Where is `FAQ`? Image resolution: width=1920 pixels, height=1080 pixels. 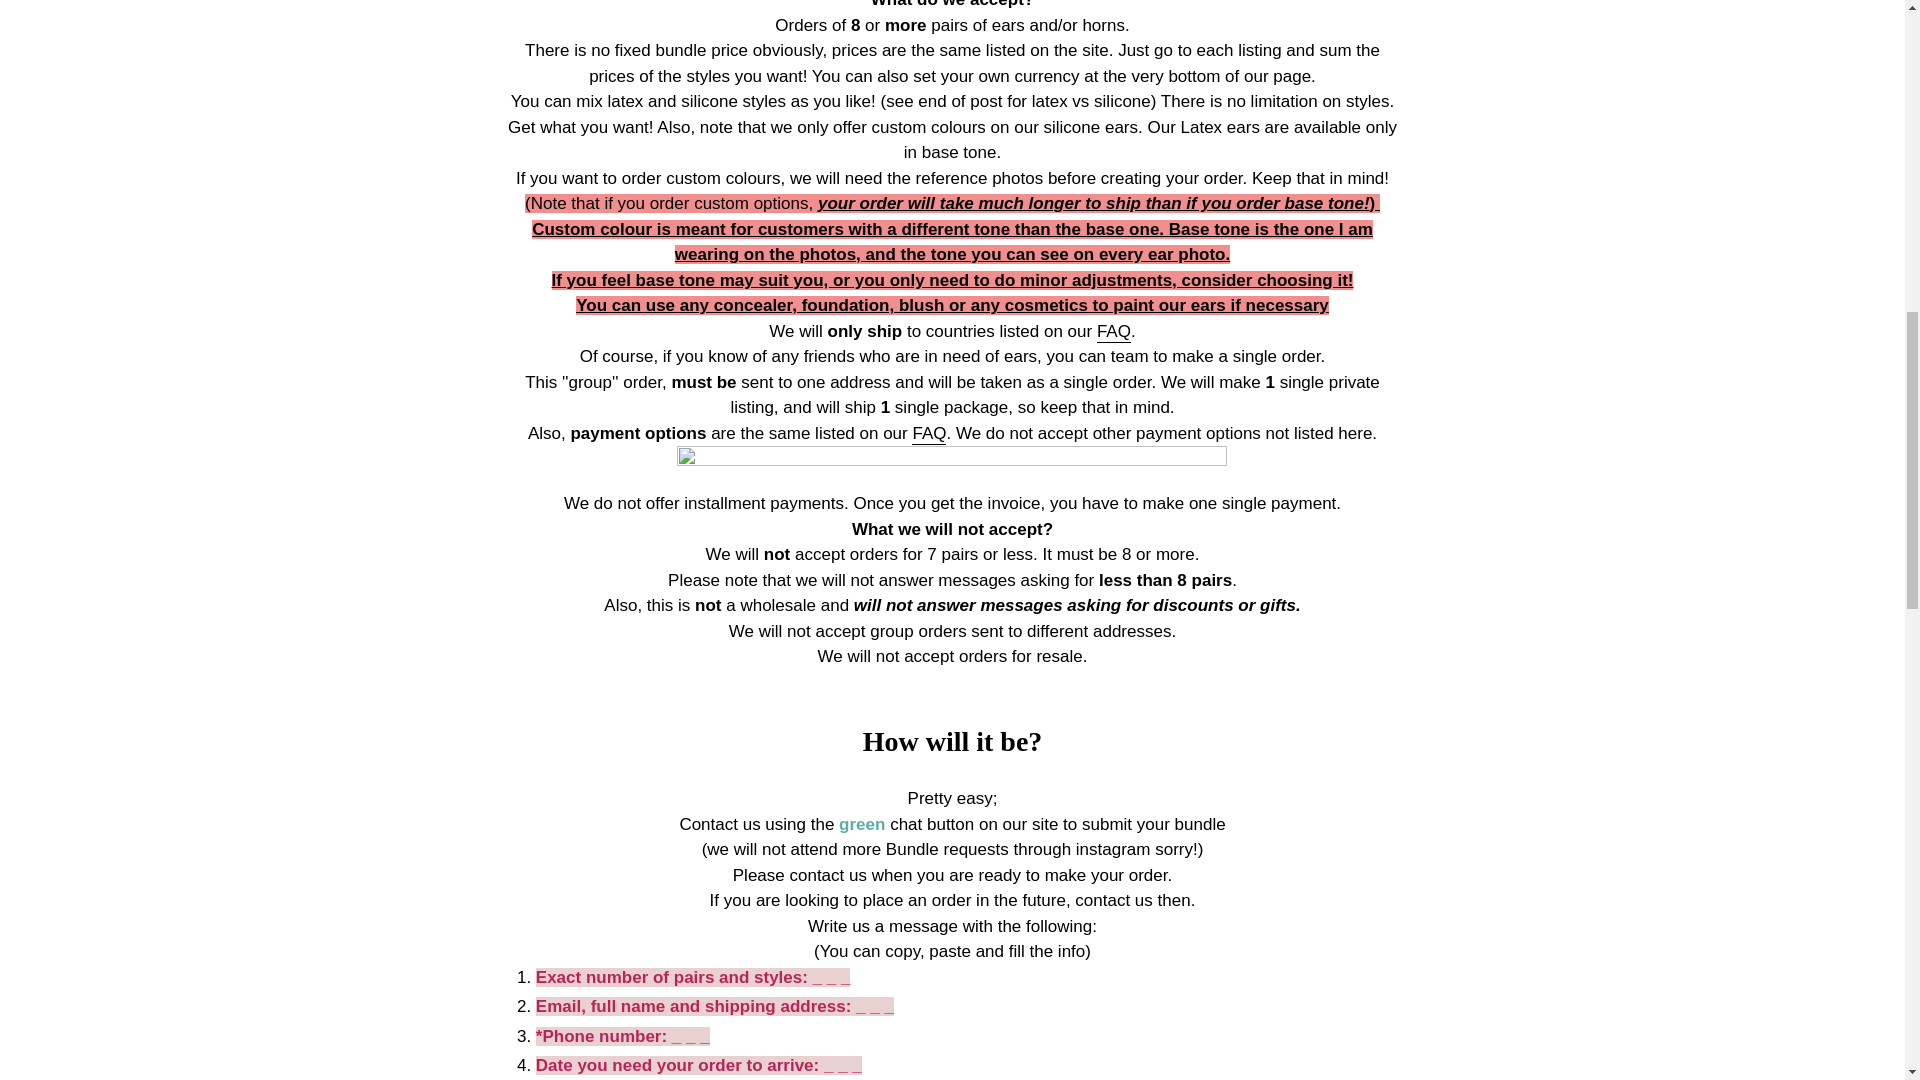 FAQ is located at coordinates (929, 434).